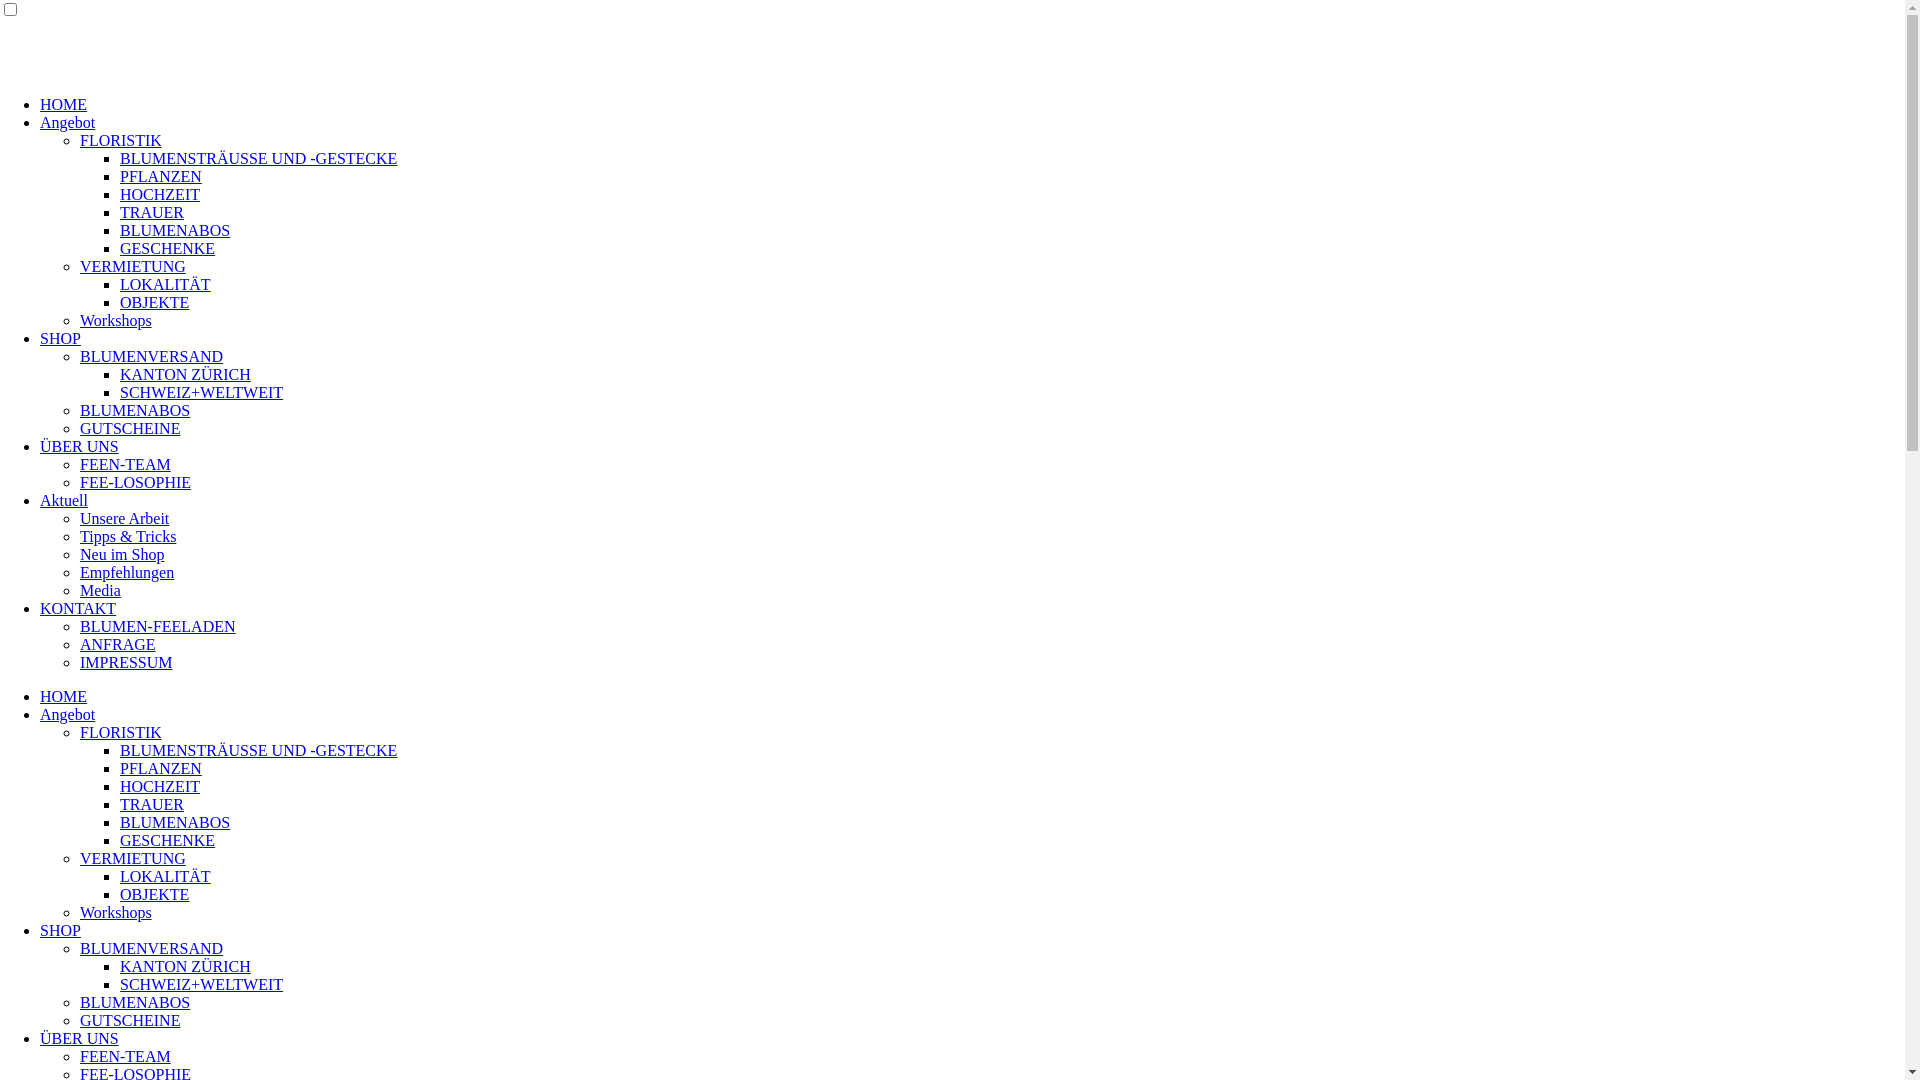 This screenshot has width=1920, height=1080. I want to click on GUTSCHEINE, so click(130, 1020).